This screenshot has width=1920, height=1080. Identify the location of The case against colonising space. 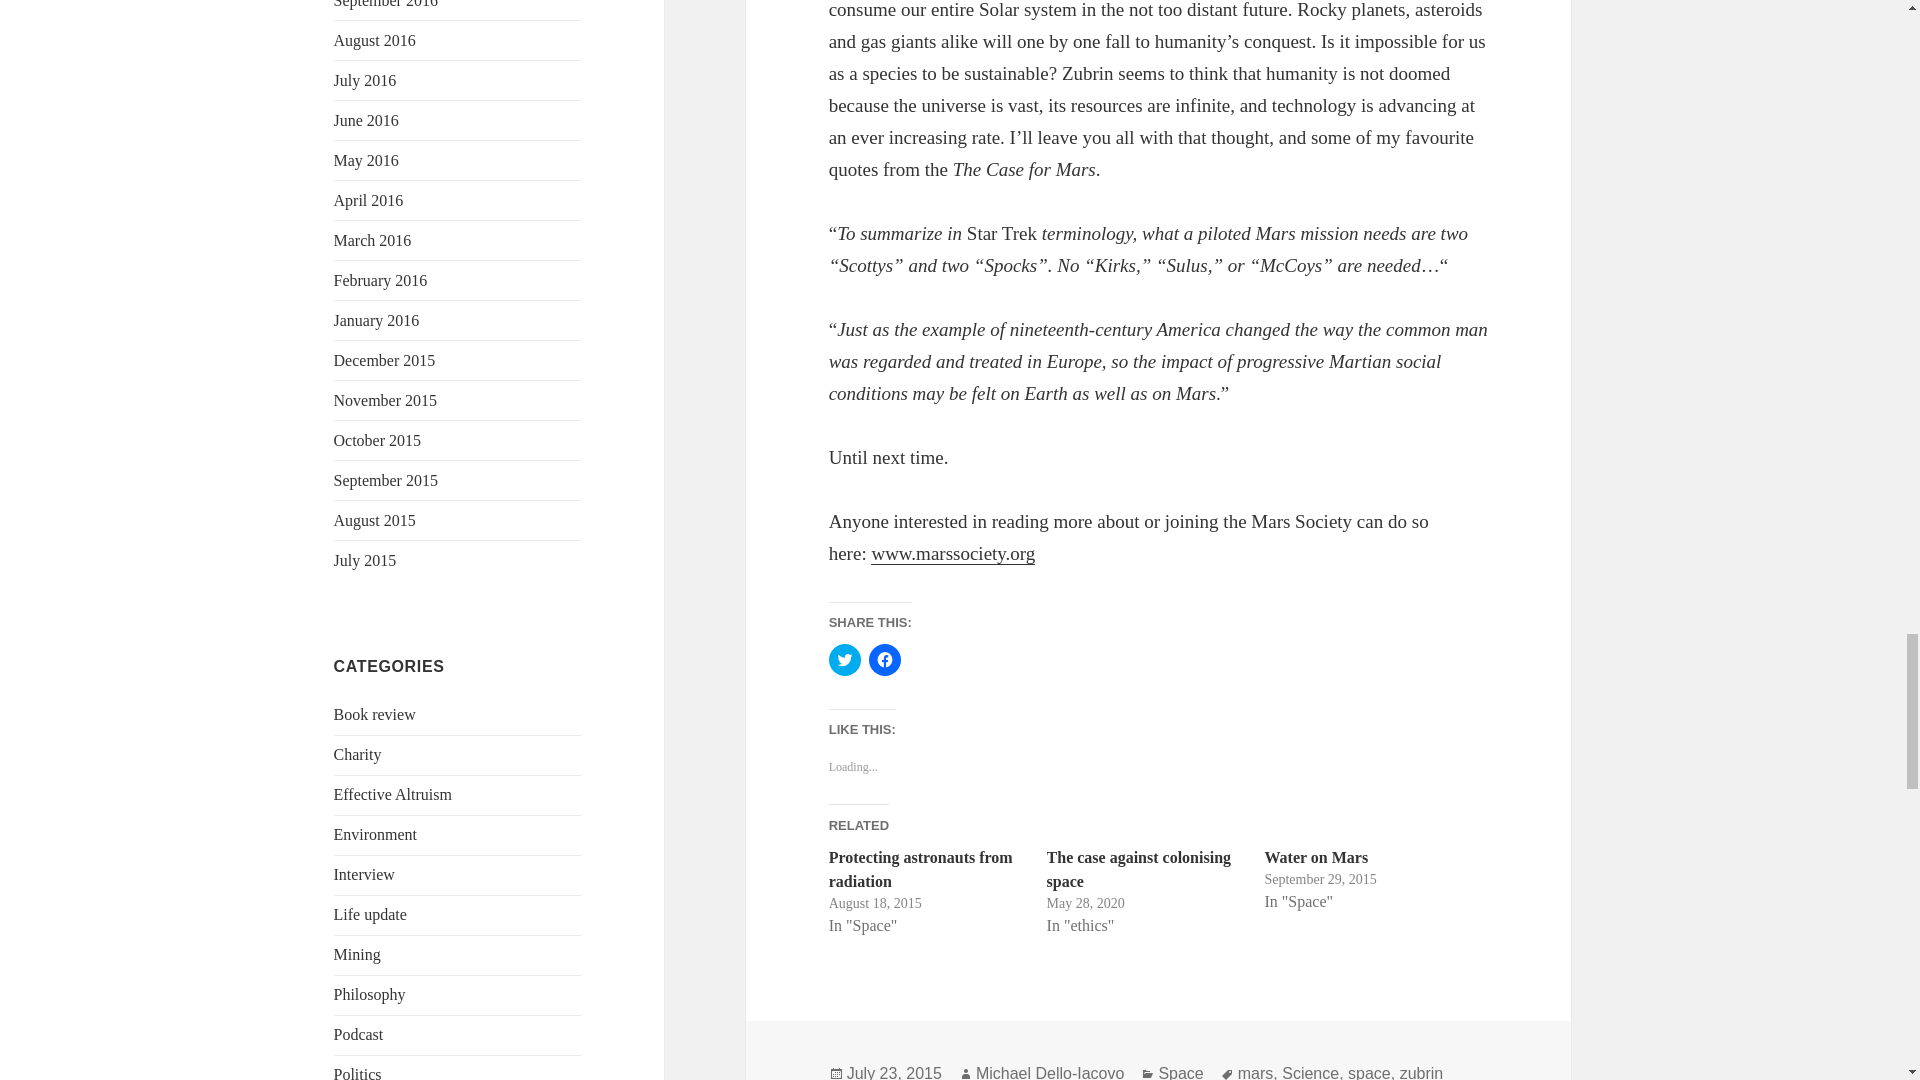
(1138, 868).